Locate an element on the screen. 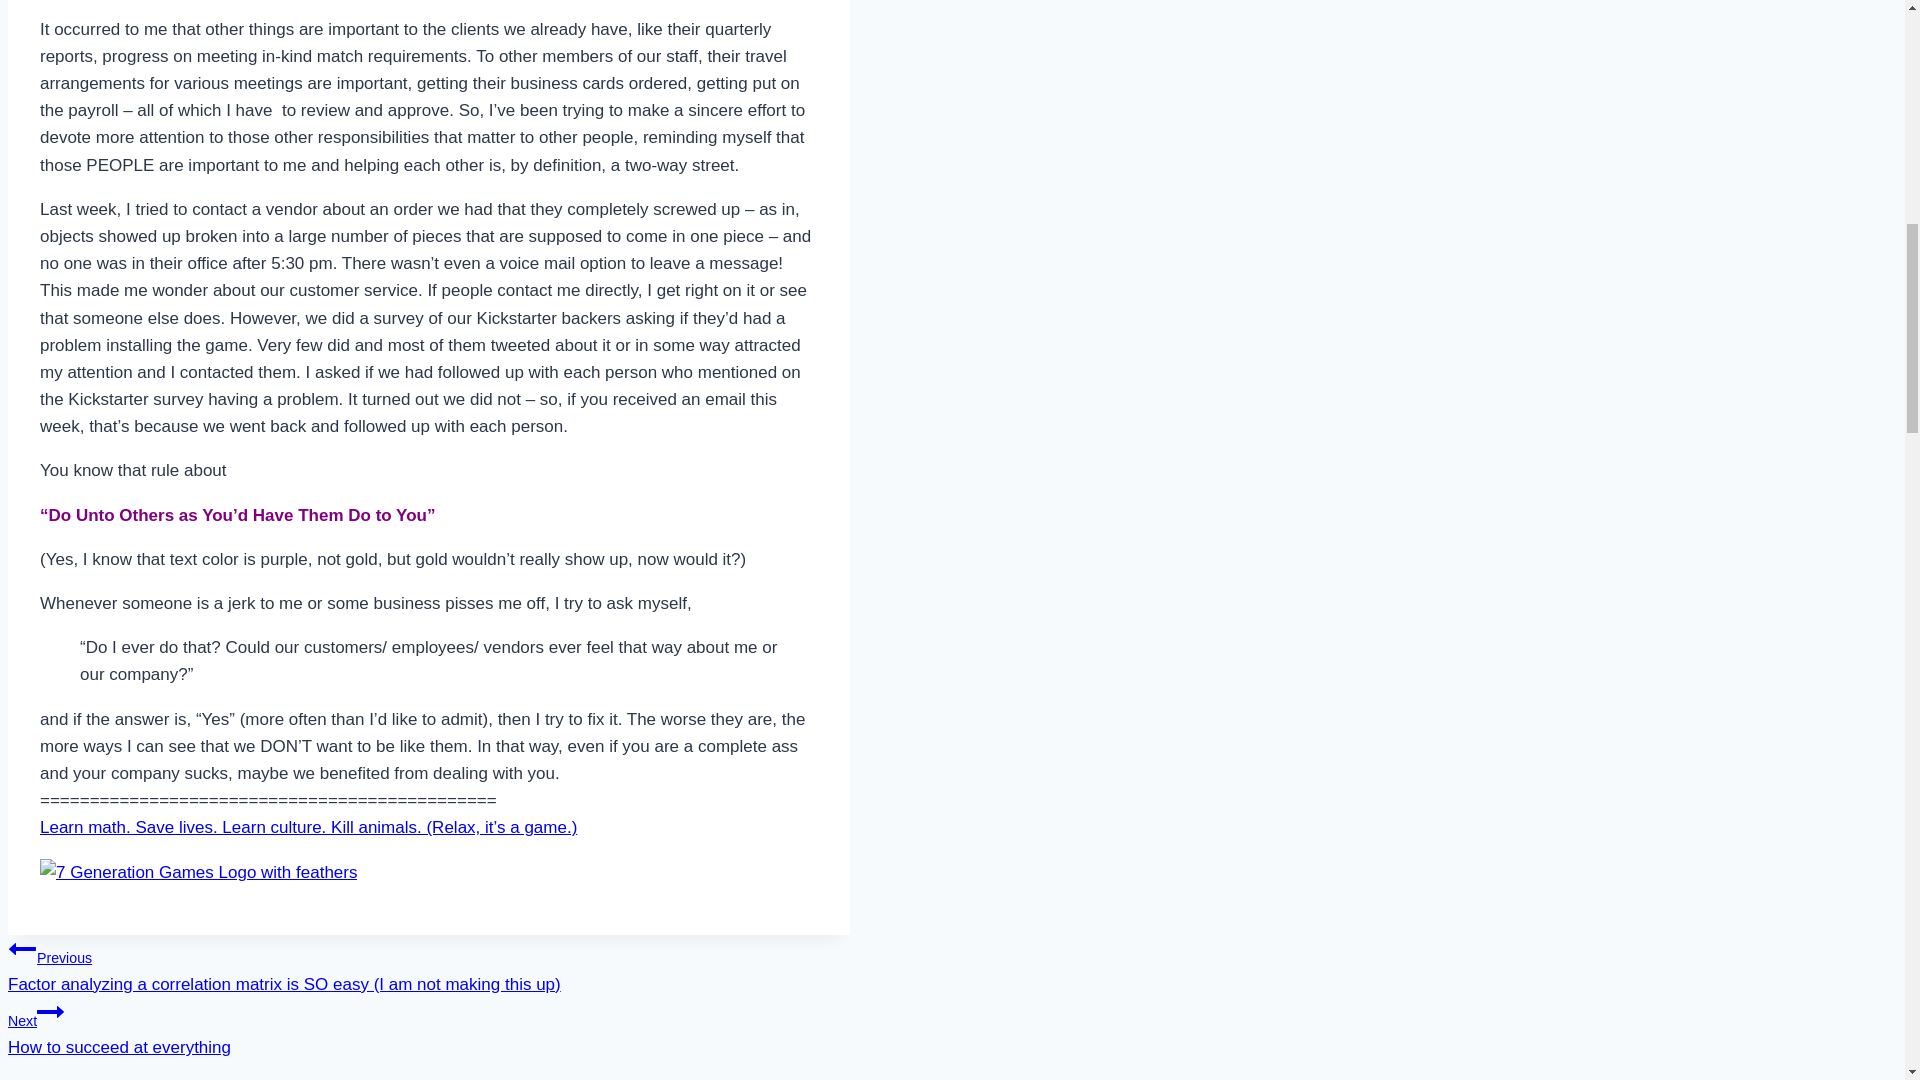  Previous is located at coordinates (22, 949).